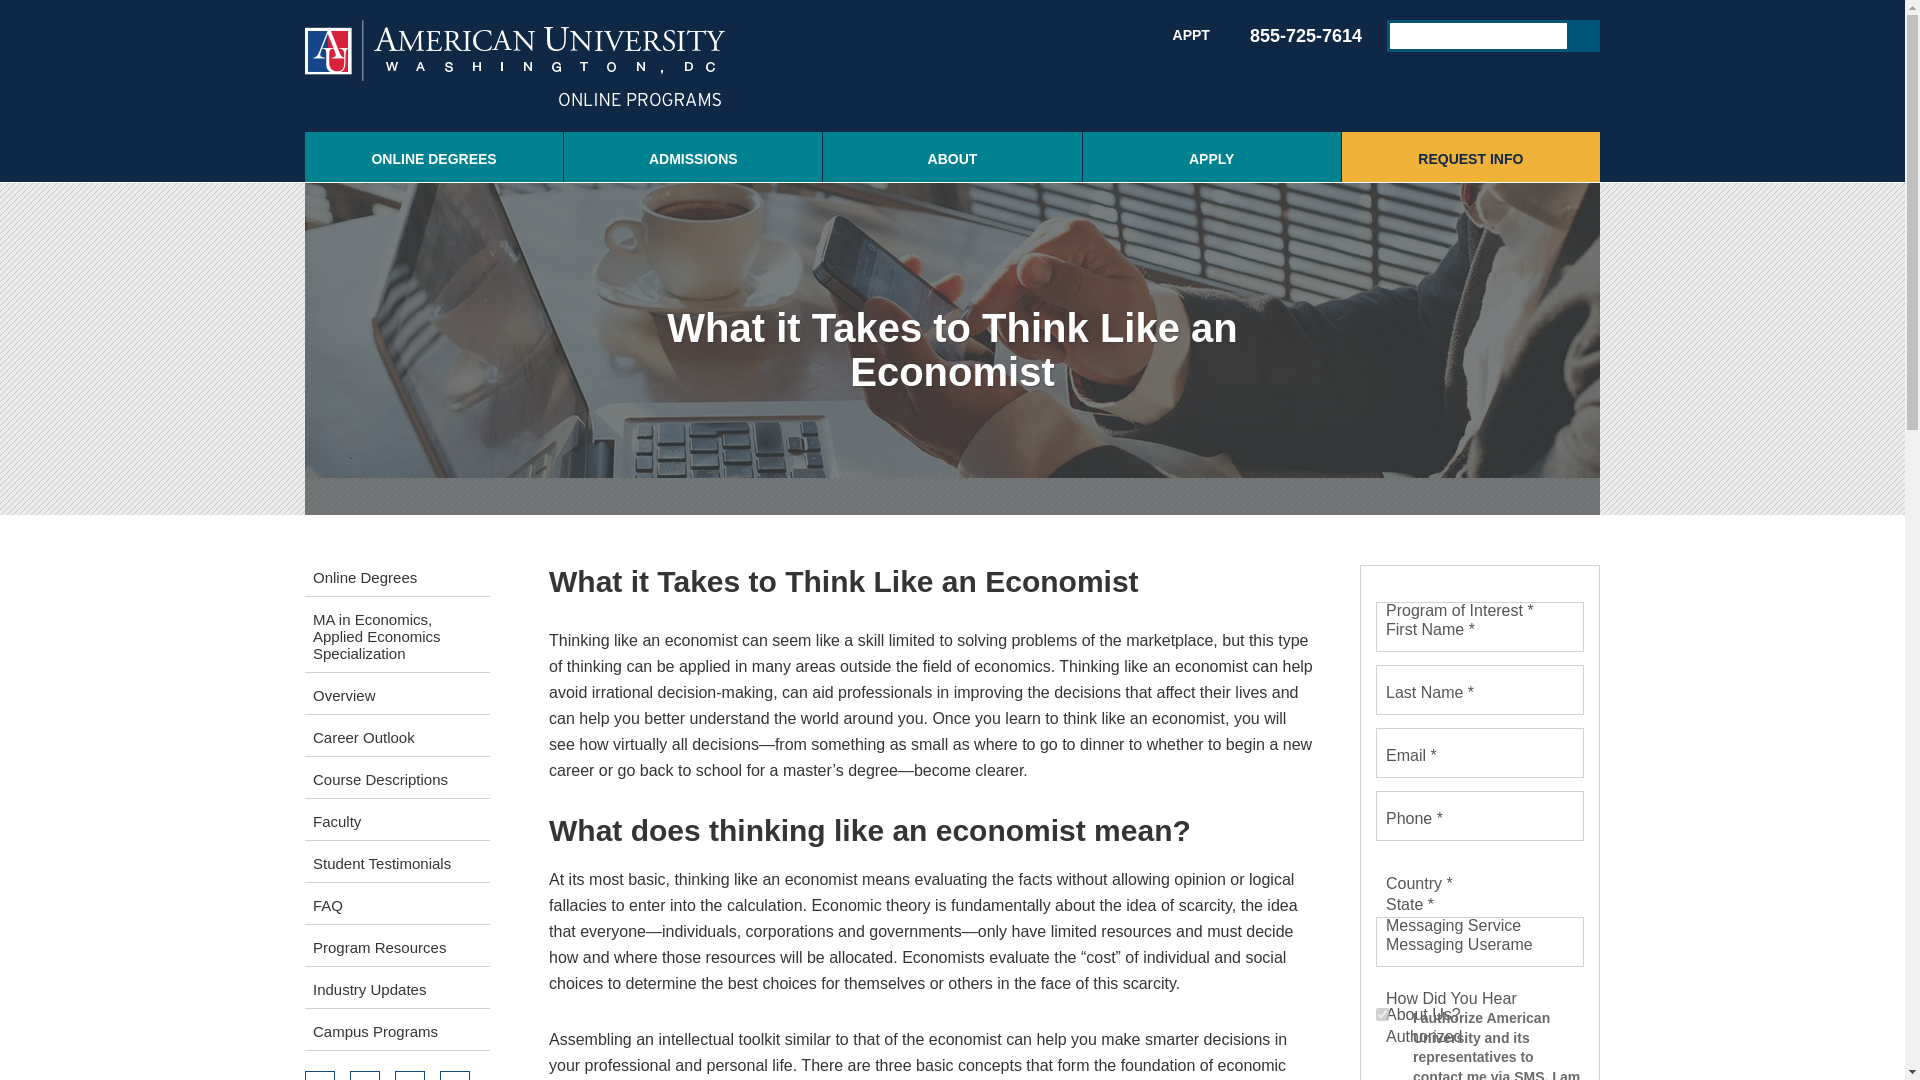 This screenshot has width=1920, height=1080. Describe the element at coordinates (692, 156) in the screenshot. I see `ADMISSIONS` at that location.